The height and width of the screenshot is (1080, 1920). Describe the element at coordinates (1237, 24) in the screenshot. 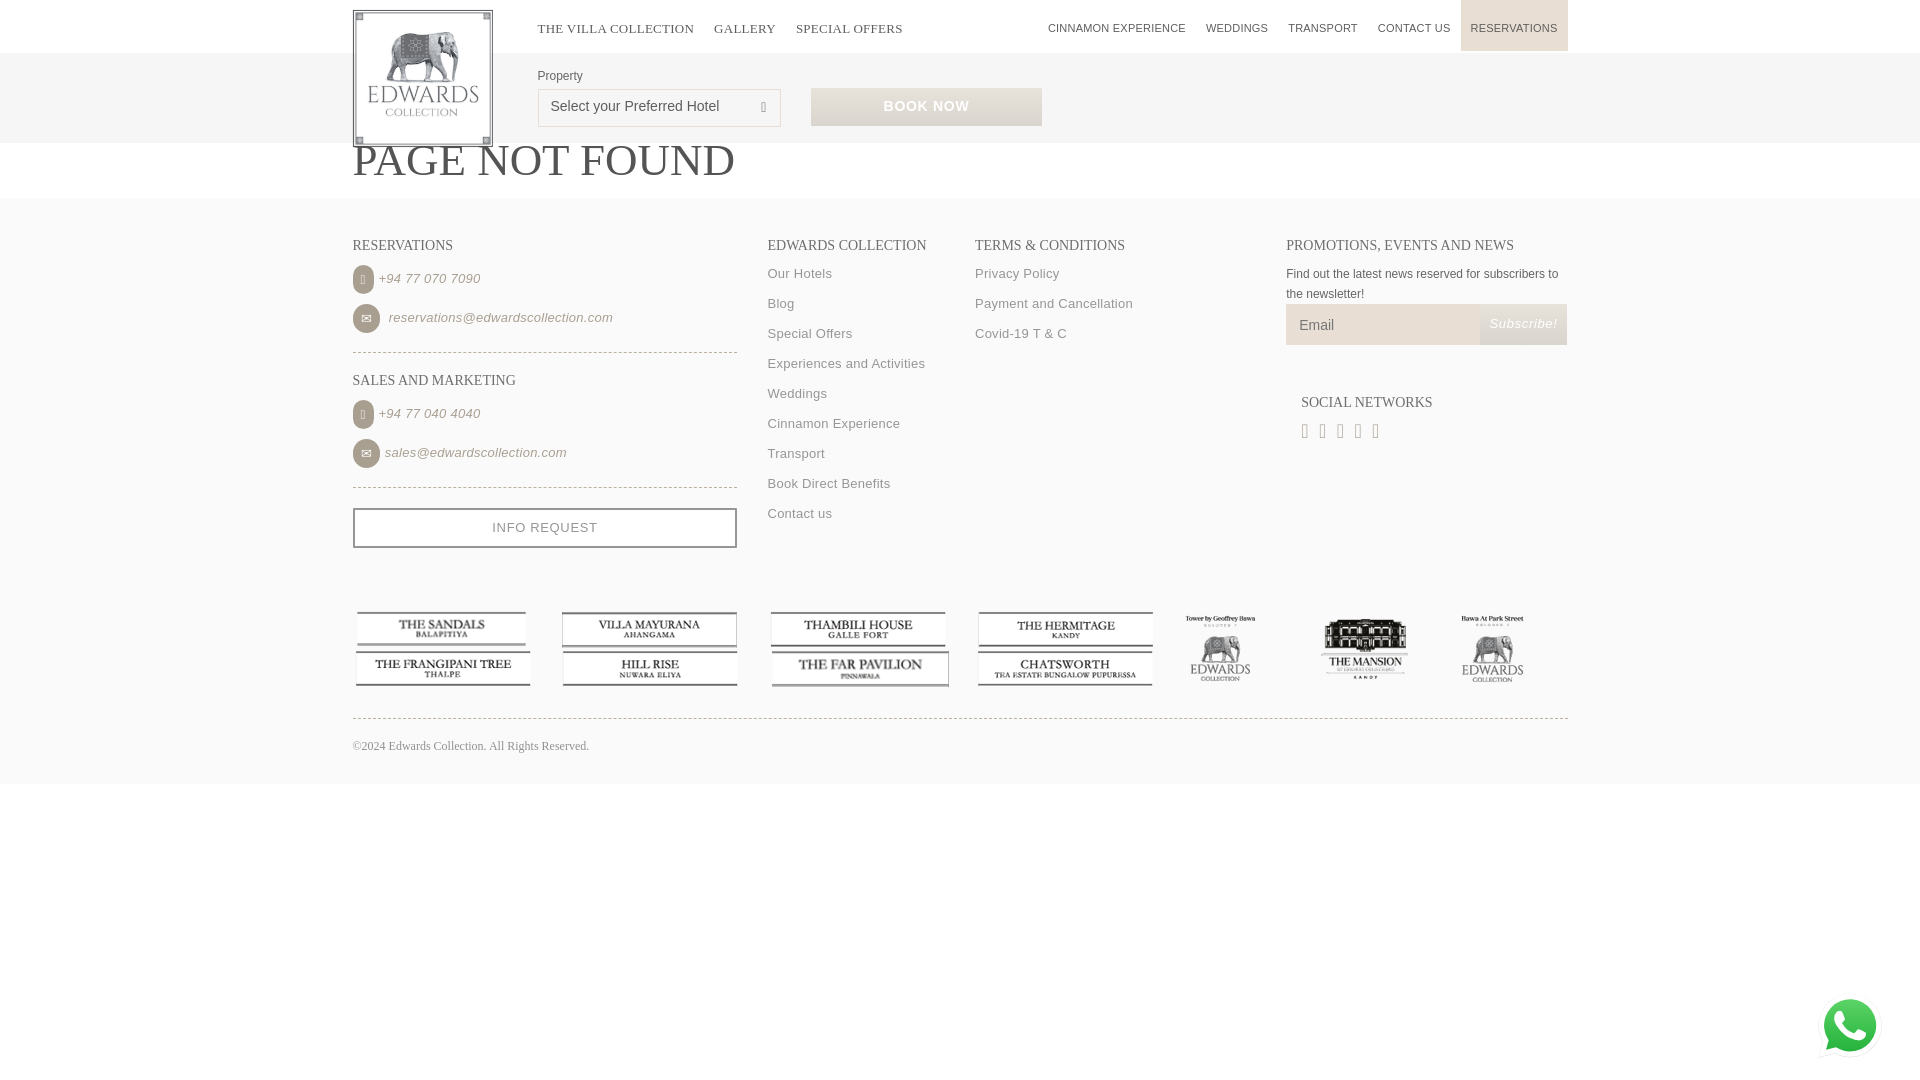

I see `WEDDINGS` at that location.